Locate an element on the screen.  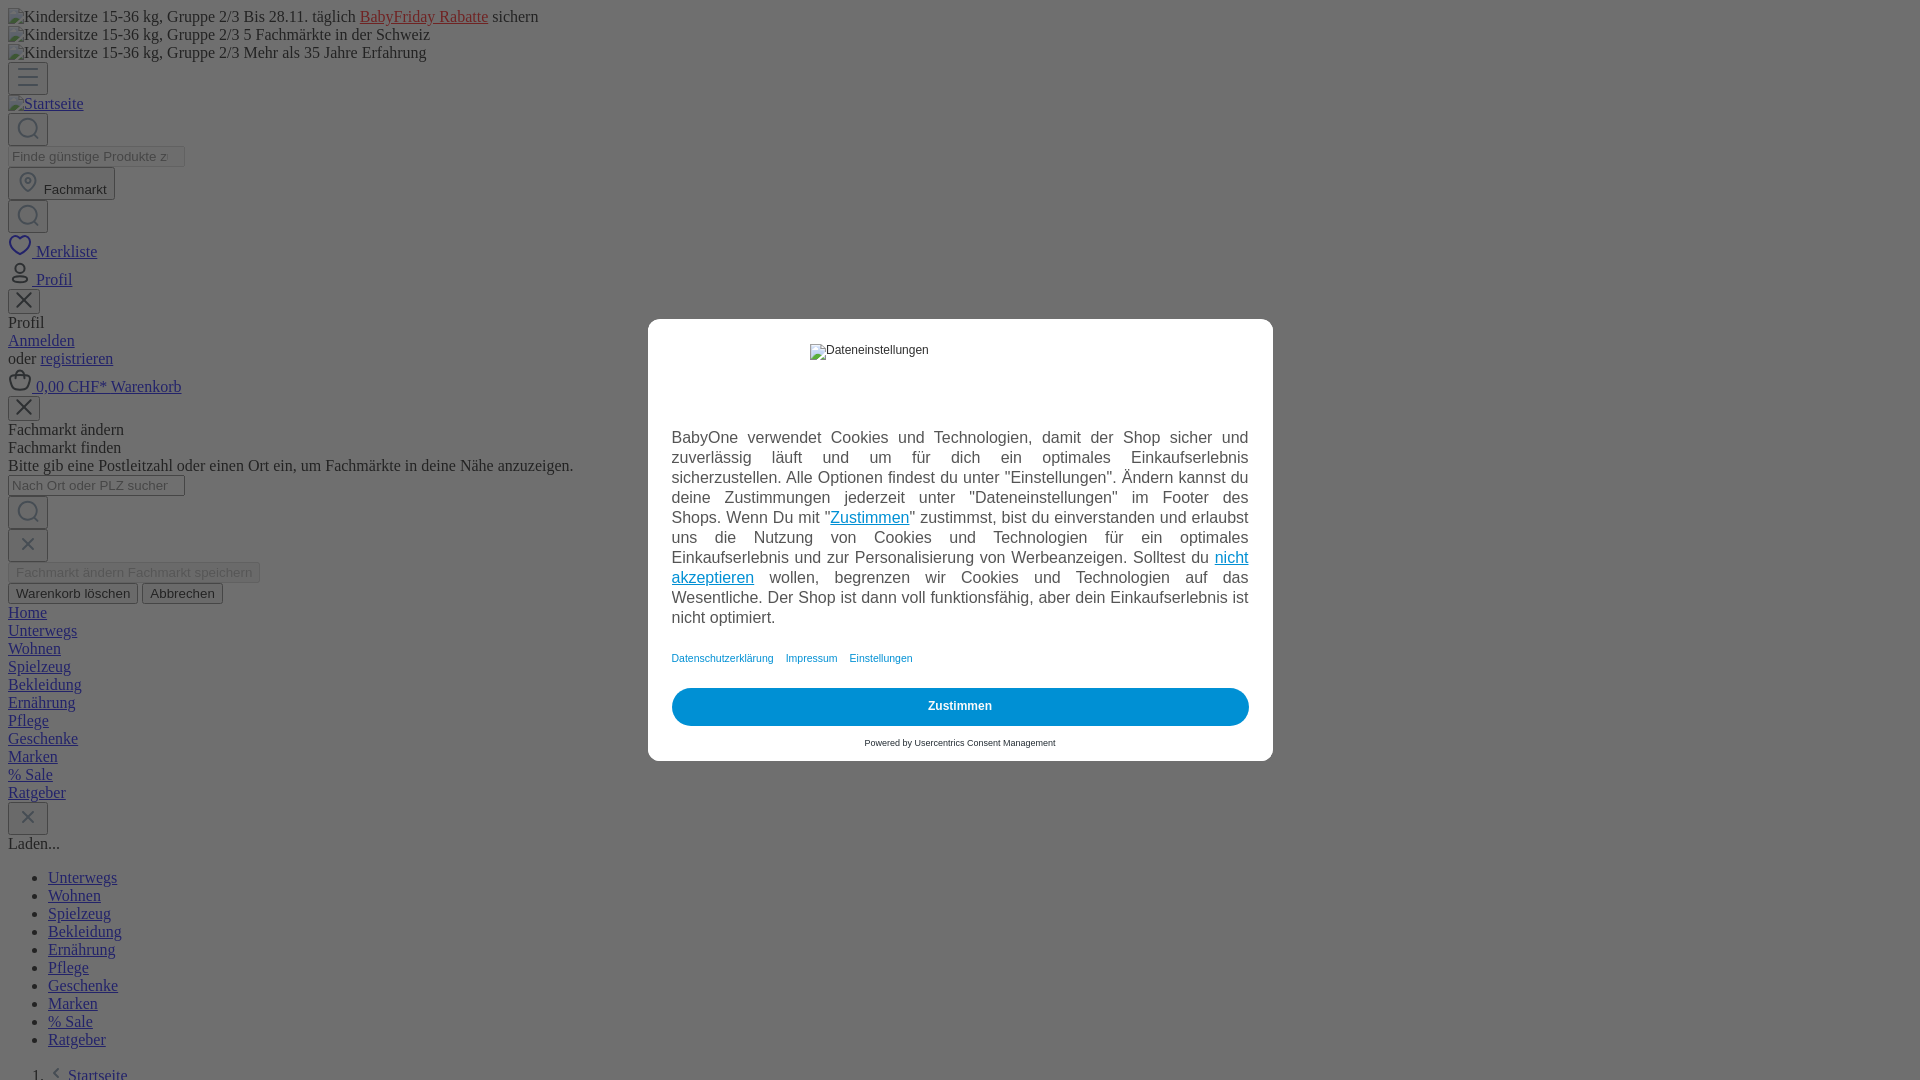
Abbrechen is located at coordinates (182, 594).